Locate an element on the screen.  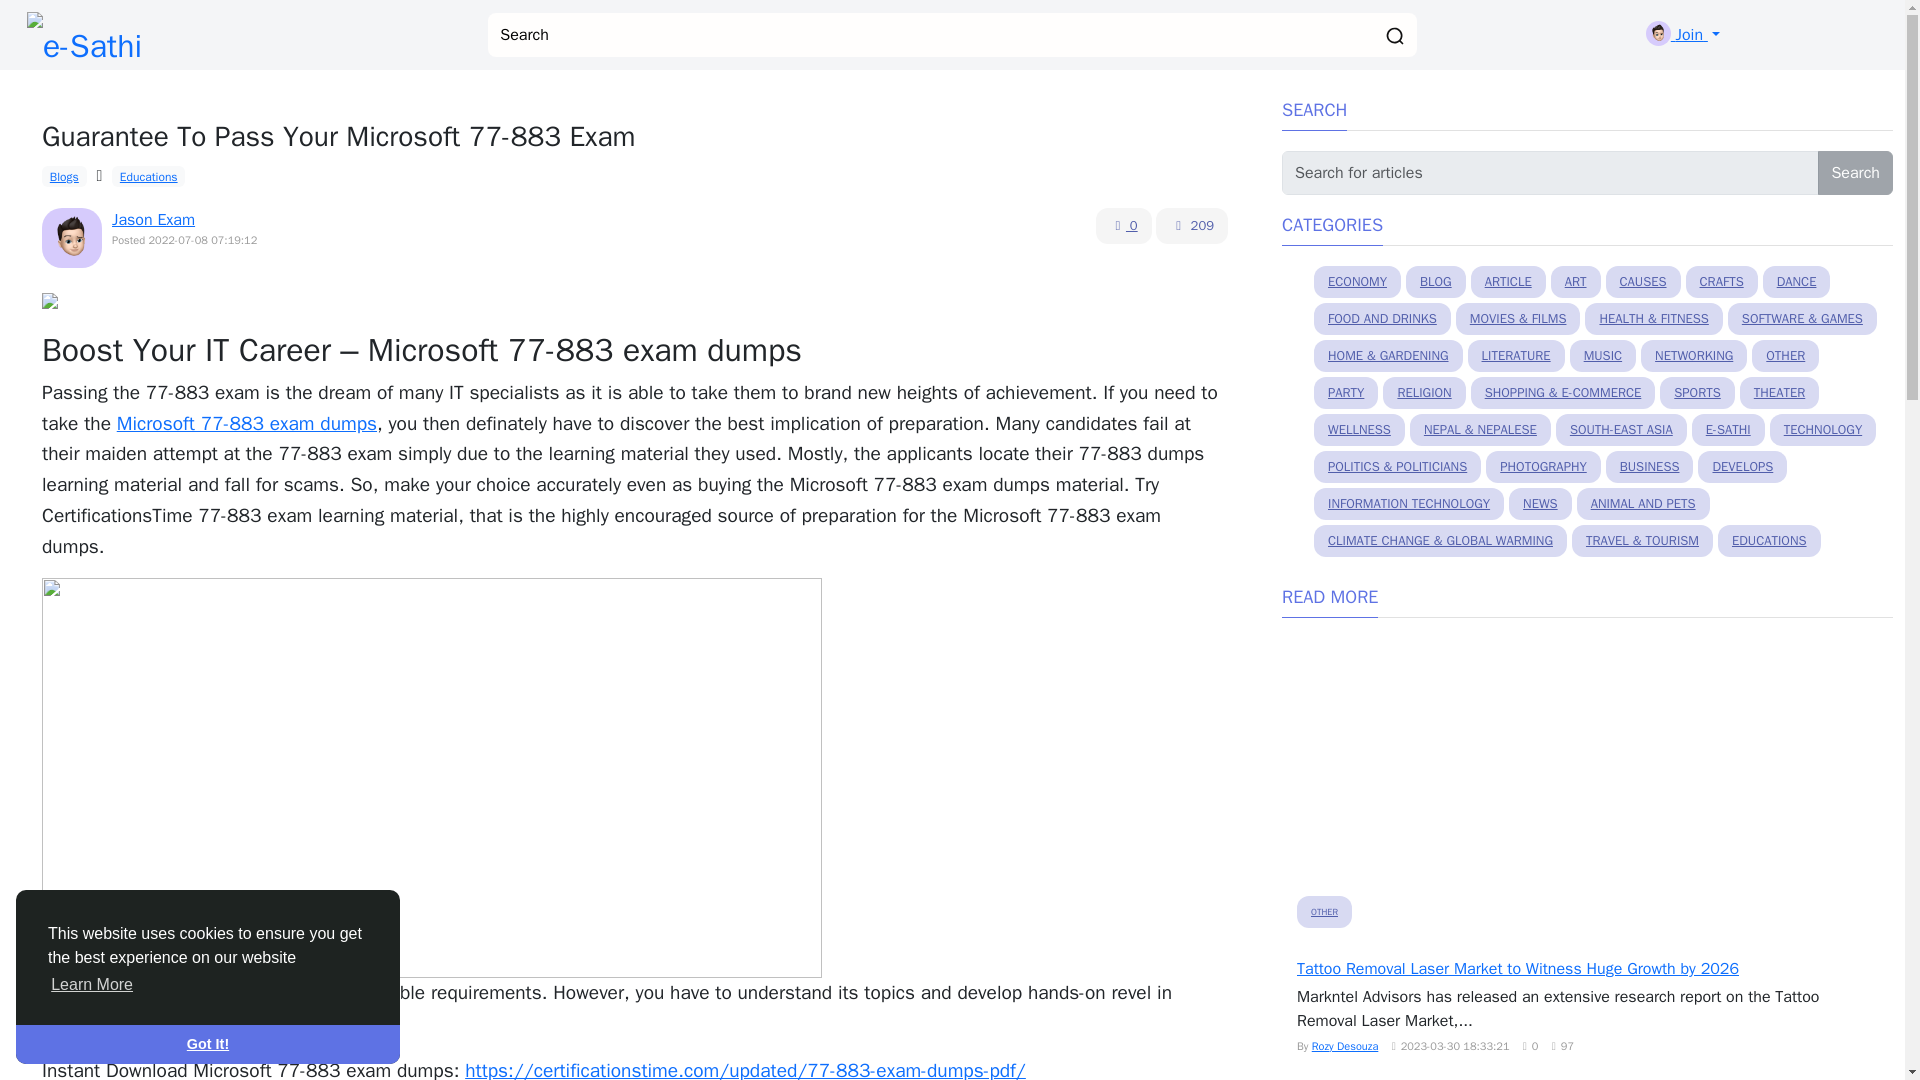
Got It! is located at coordinates (207, 1043).